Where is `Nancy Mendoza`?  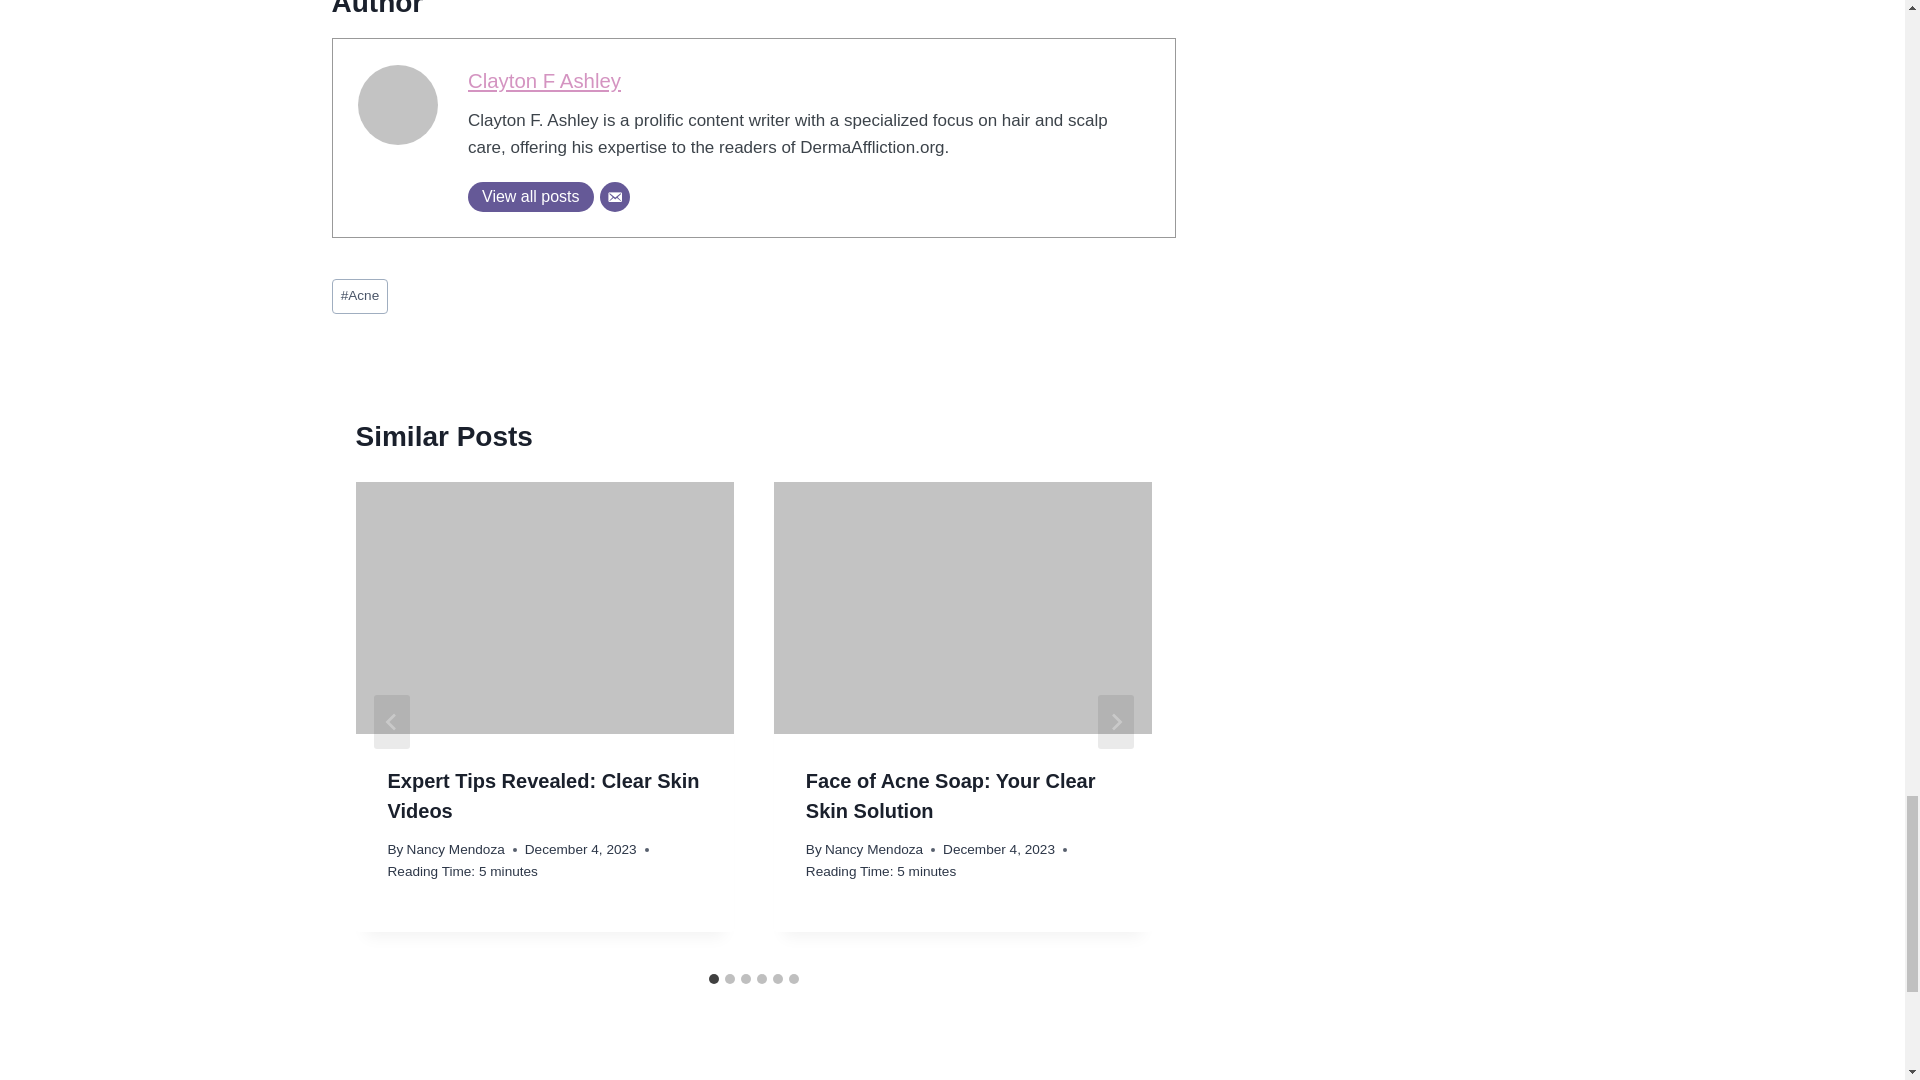 Nancy Mendoza is located at coordinates (456, 850).